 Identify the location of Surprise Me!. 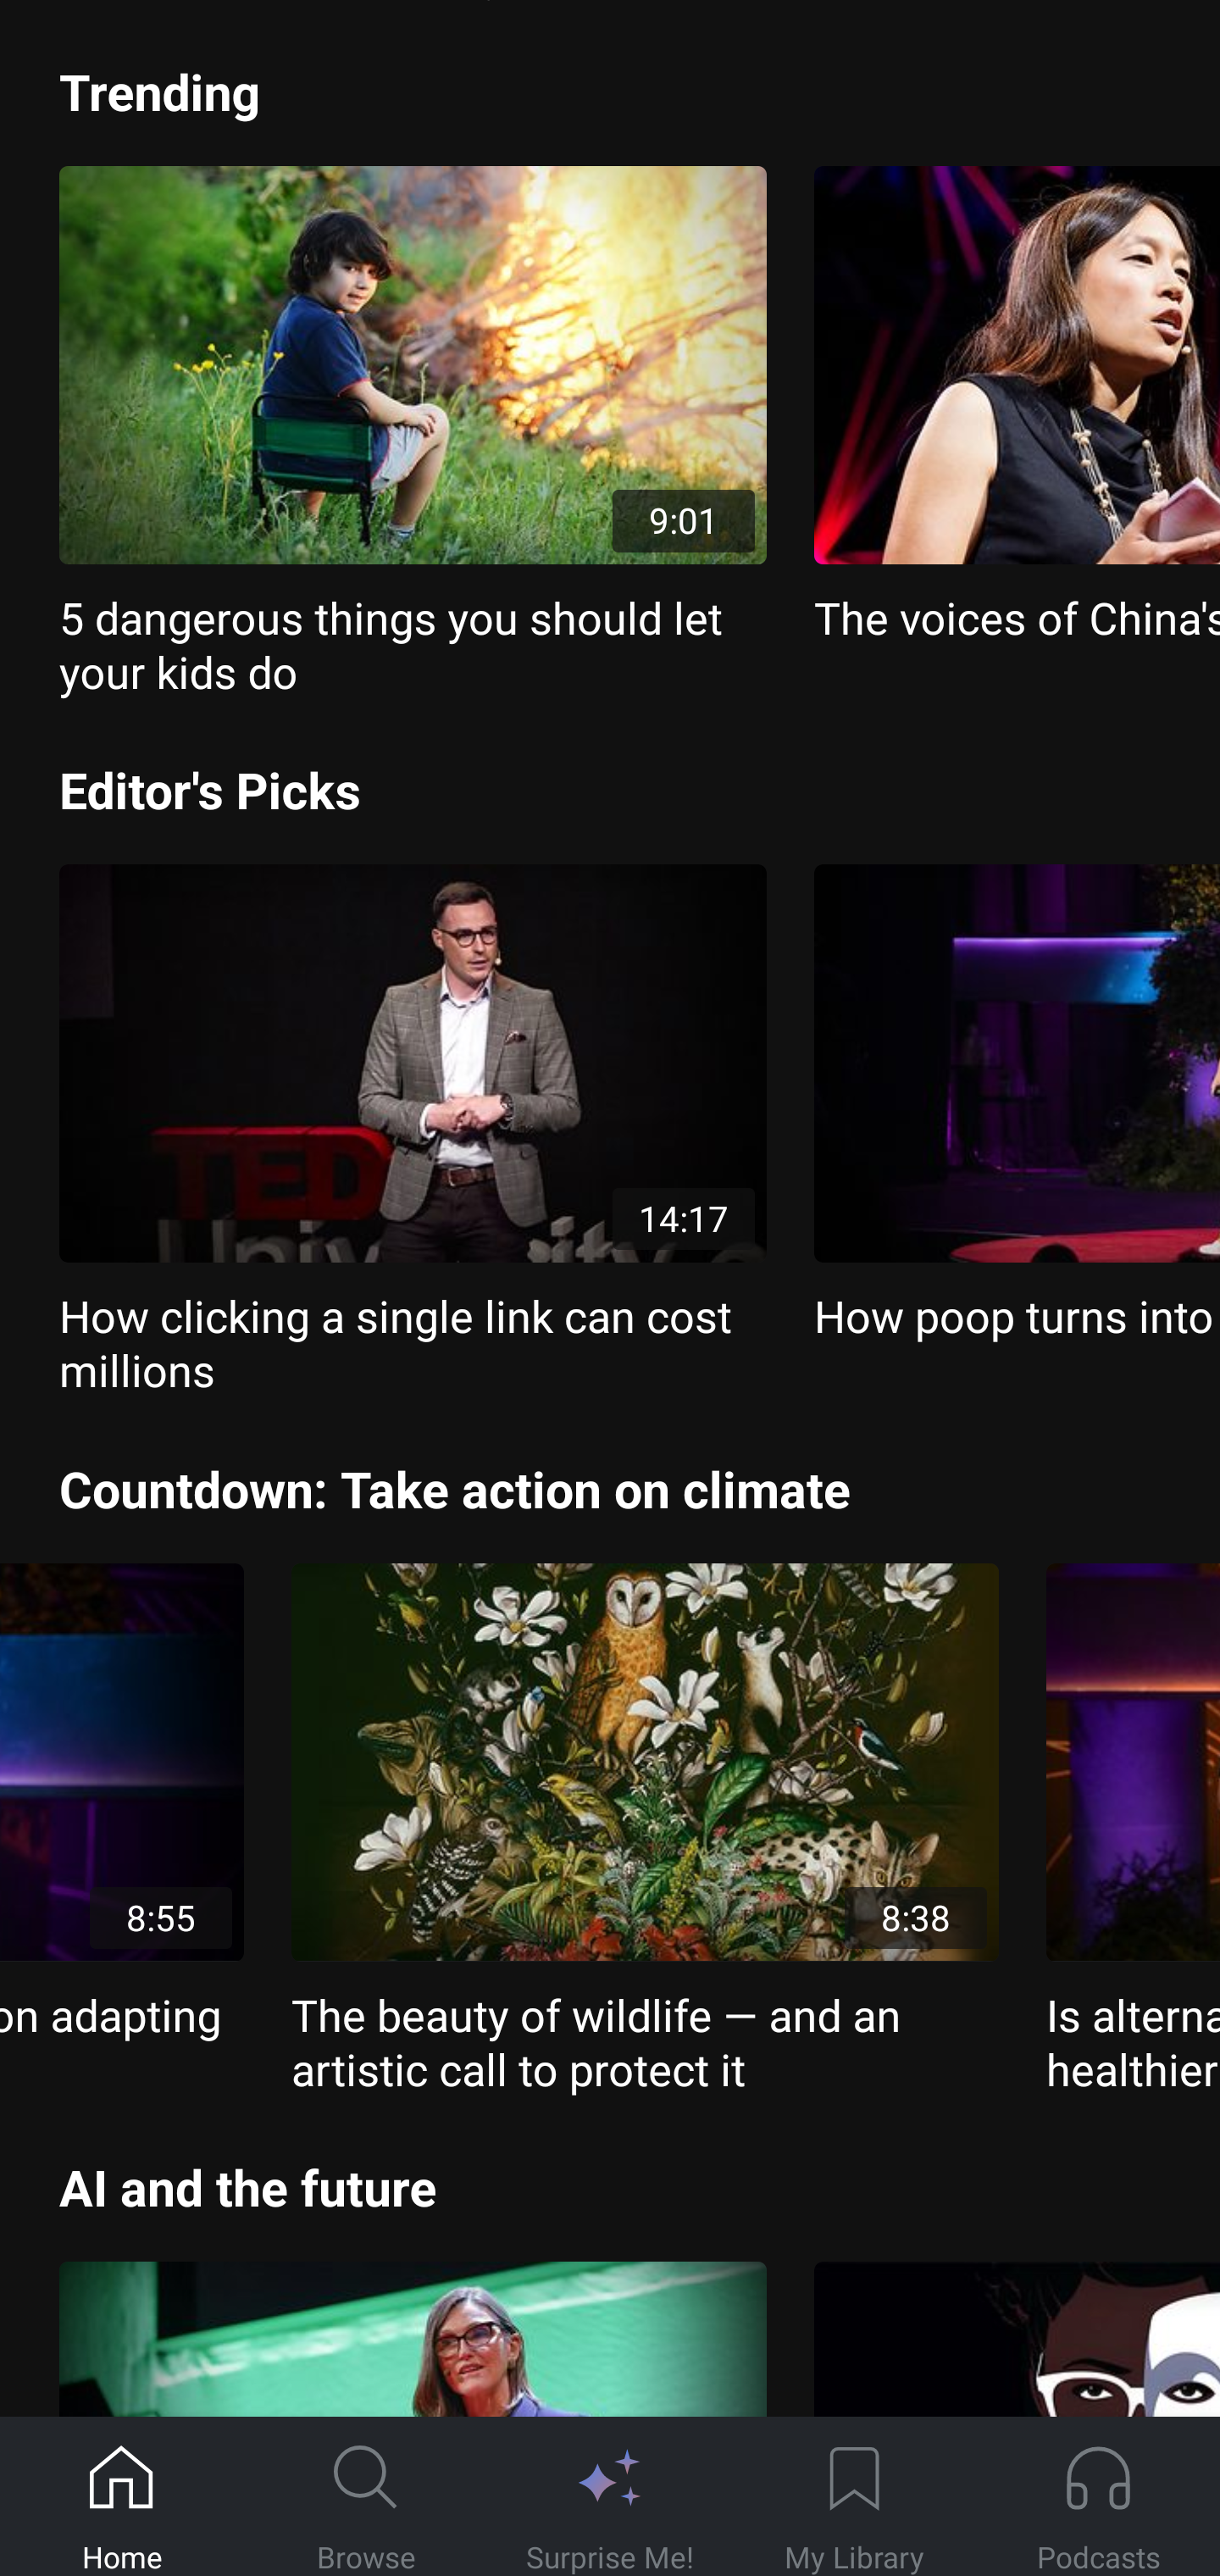
(610, 2497).